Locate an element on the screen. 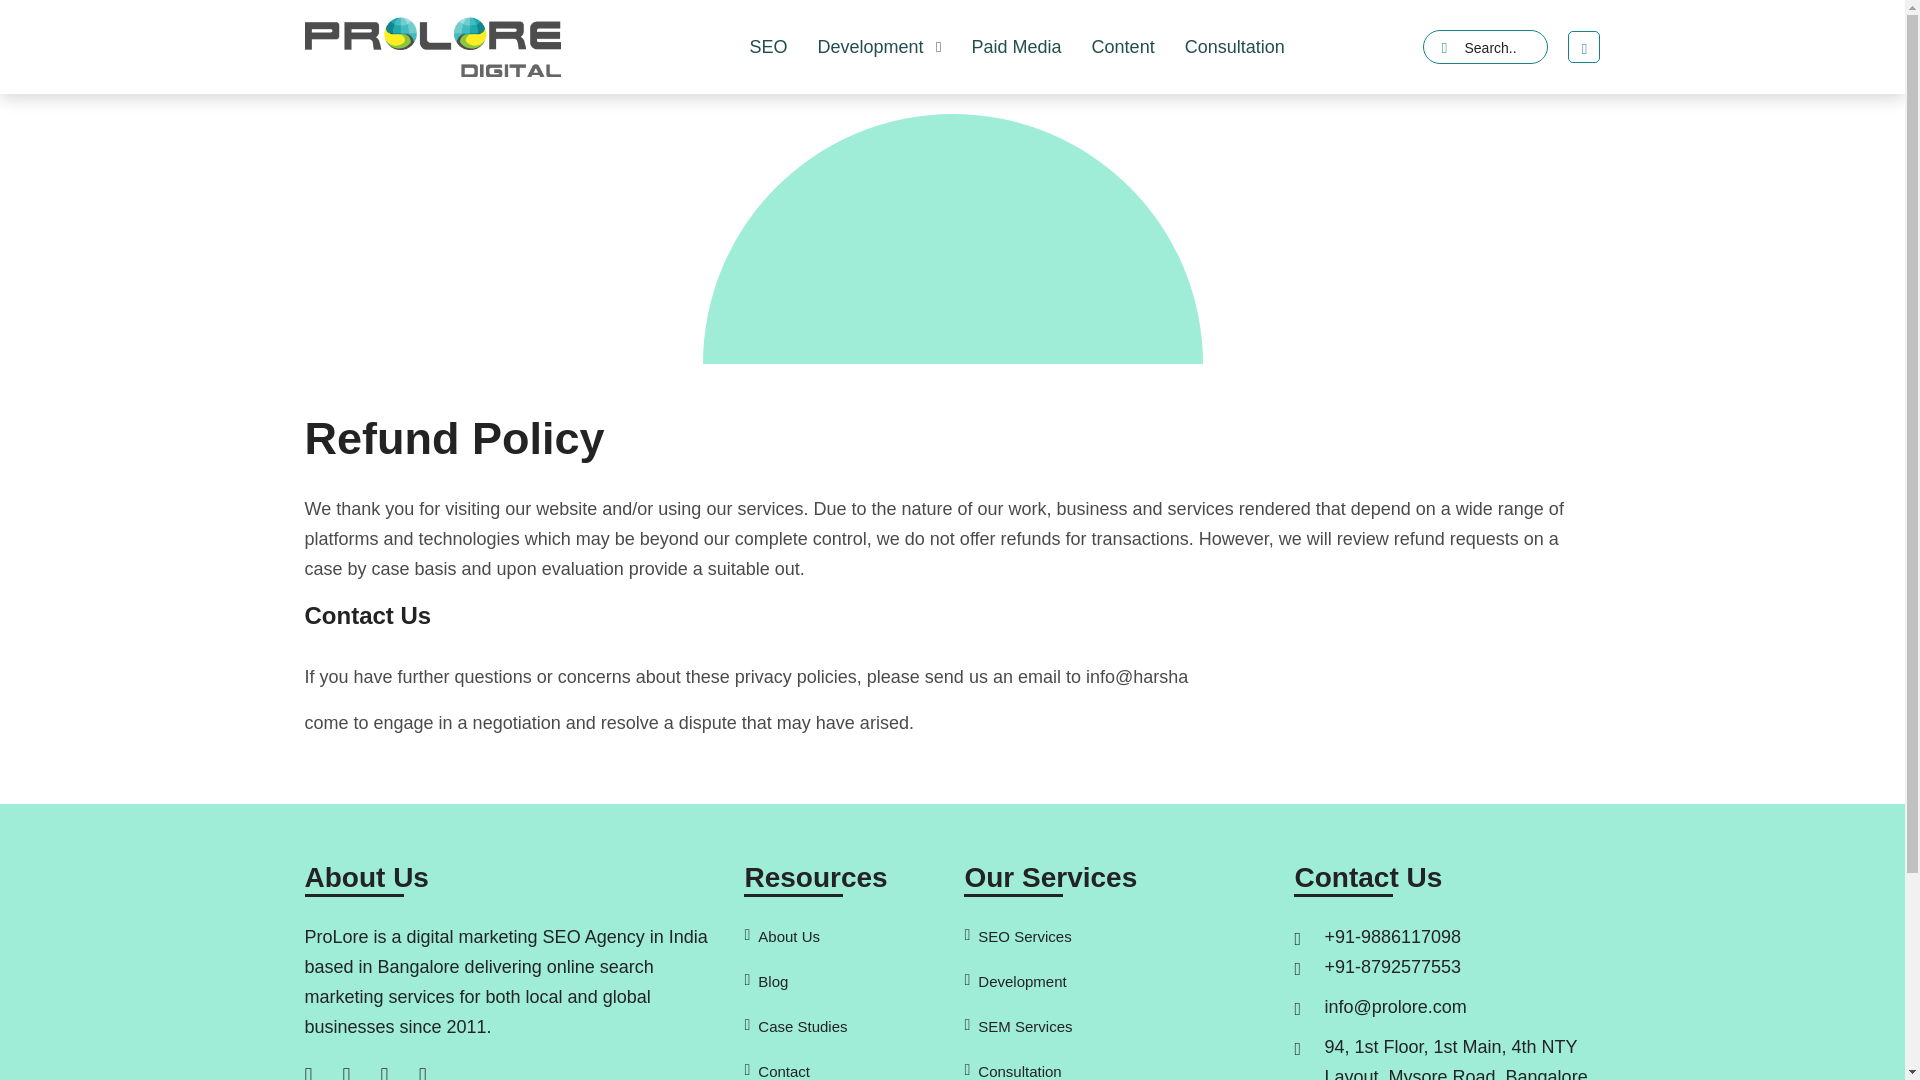 The width and height of the screenshot is (1920, 1080). Blog is located at coordinates (842, 981).